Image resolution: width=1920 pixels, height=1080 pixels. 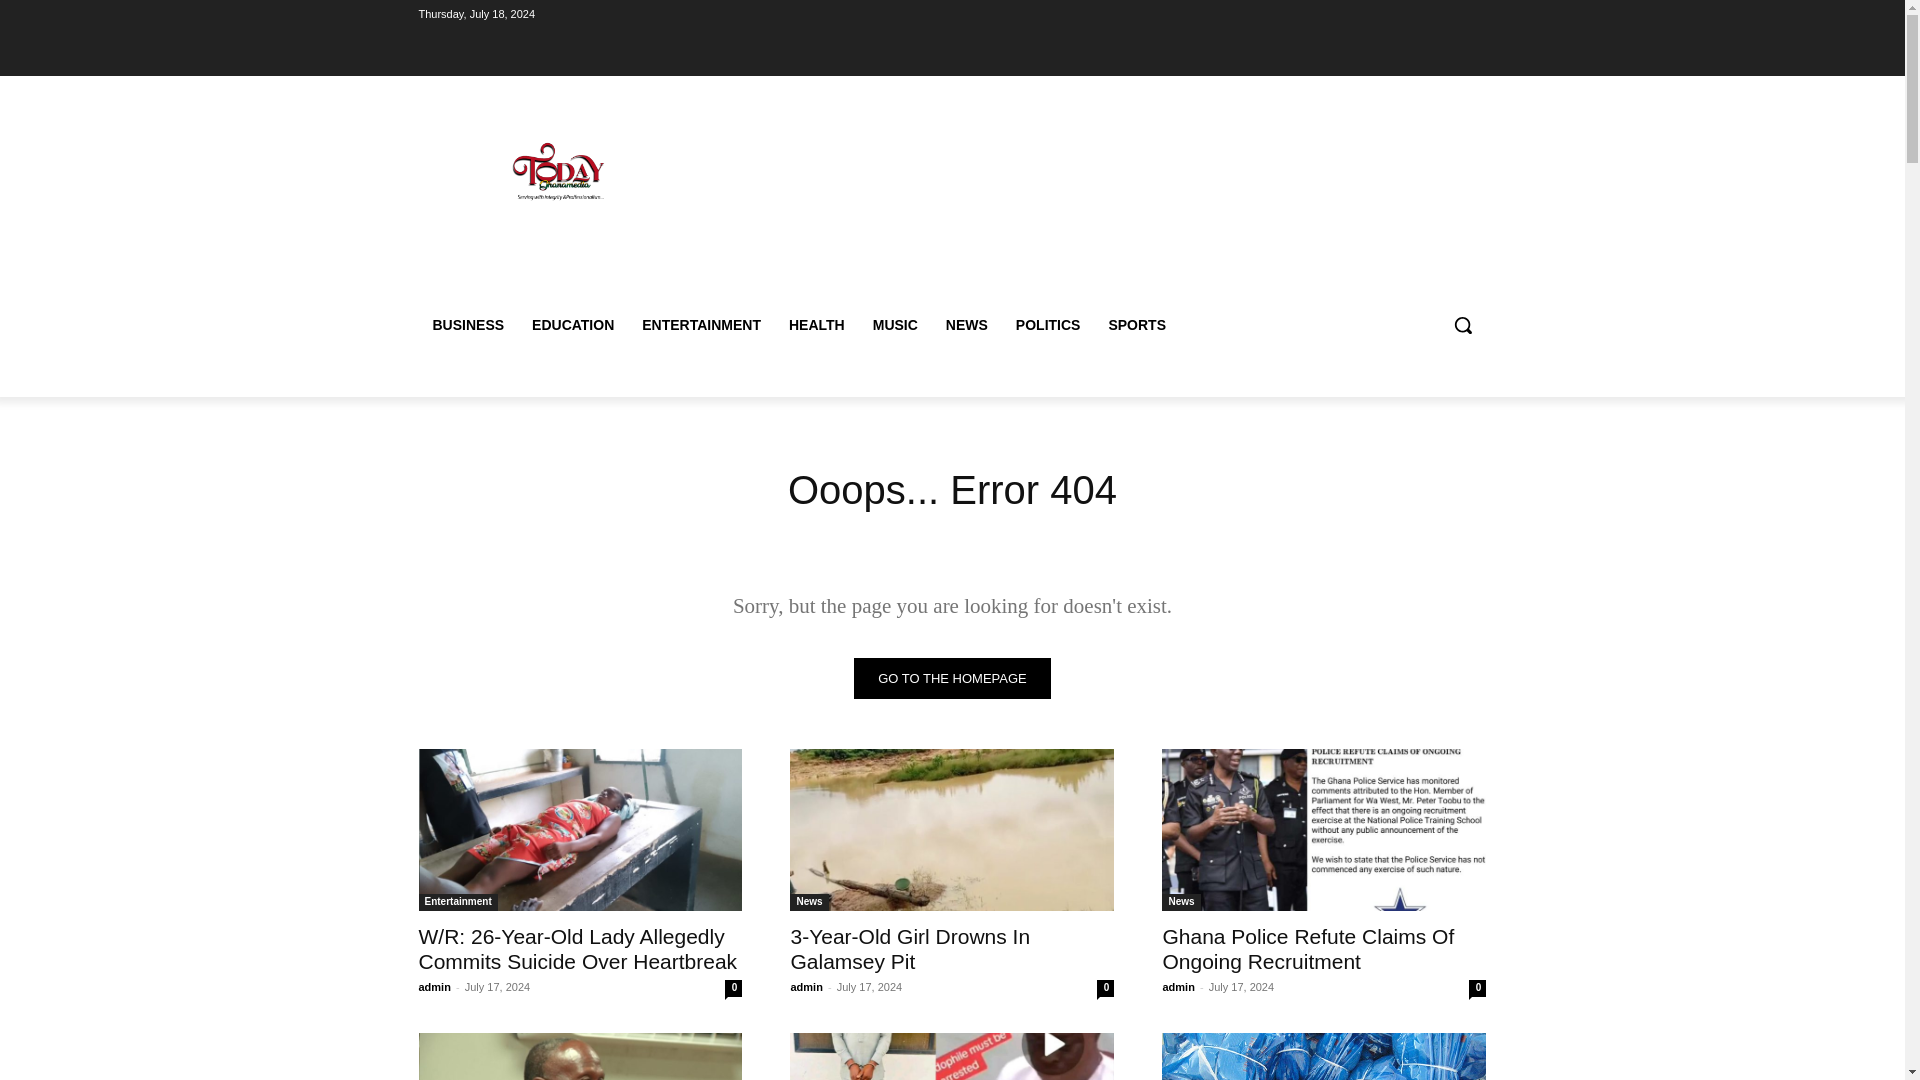 I want to click on 3-Year-Old Girl Drowns In Galamsey Pit, so click(x=951, y=830).